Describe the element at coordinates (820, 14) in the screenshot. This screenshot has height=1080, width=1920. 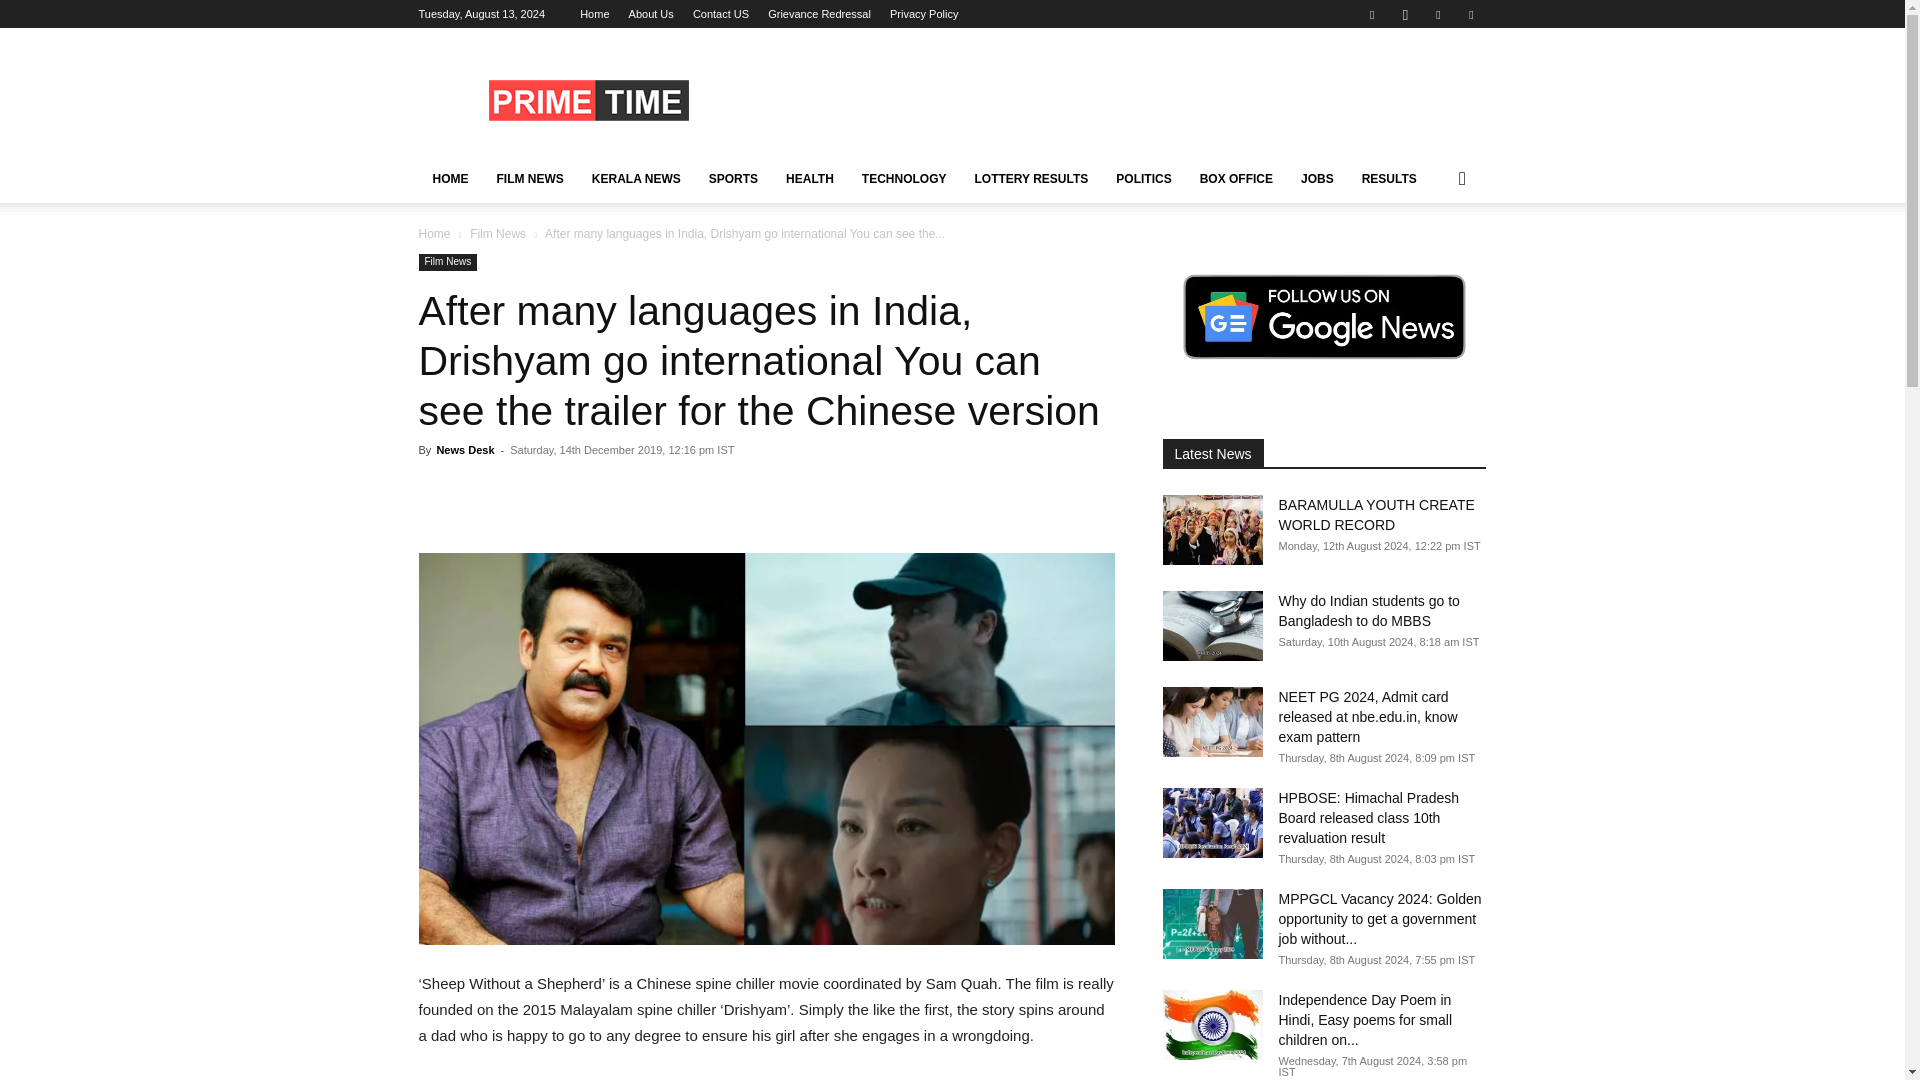
I see `Grievance Redressal` at that location.